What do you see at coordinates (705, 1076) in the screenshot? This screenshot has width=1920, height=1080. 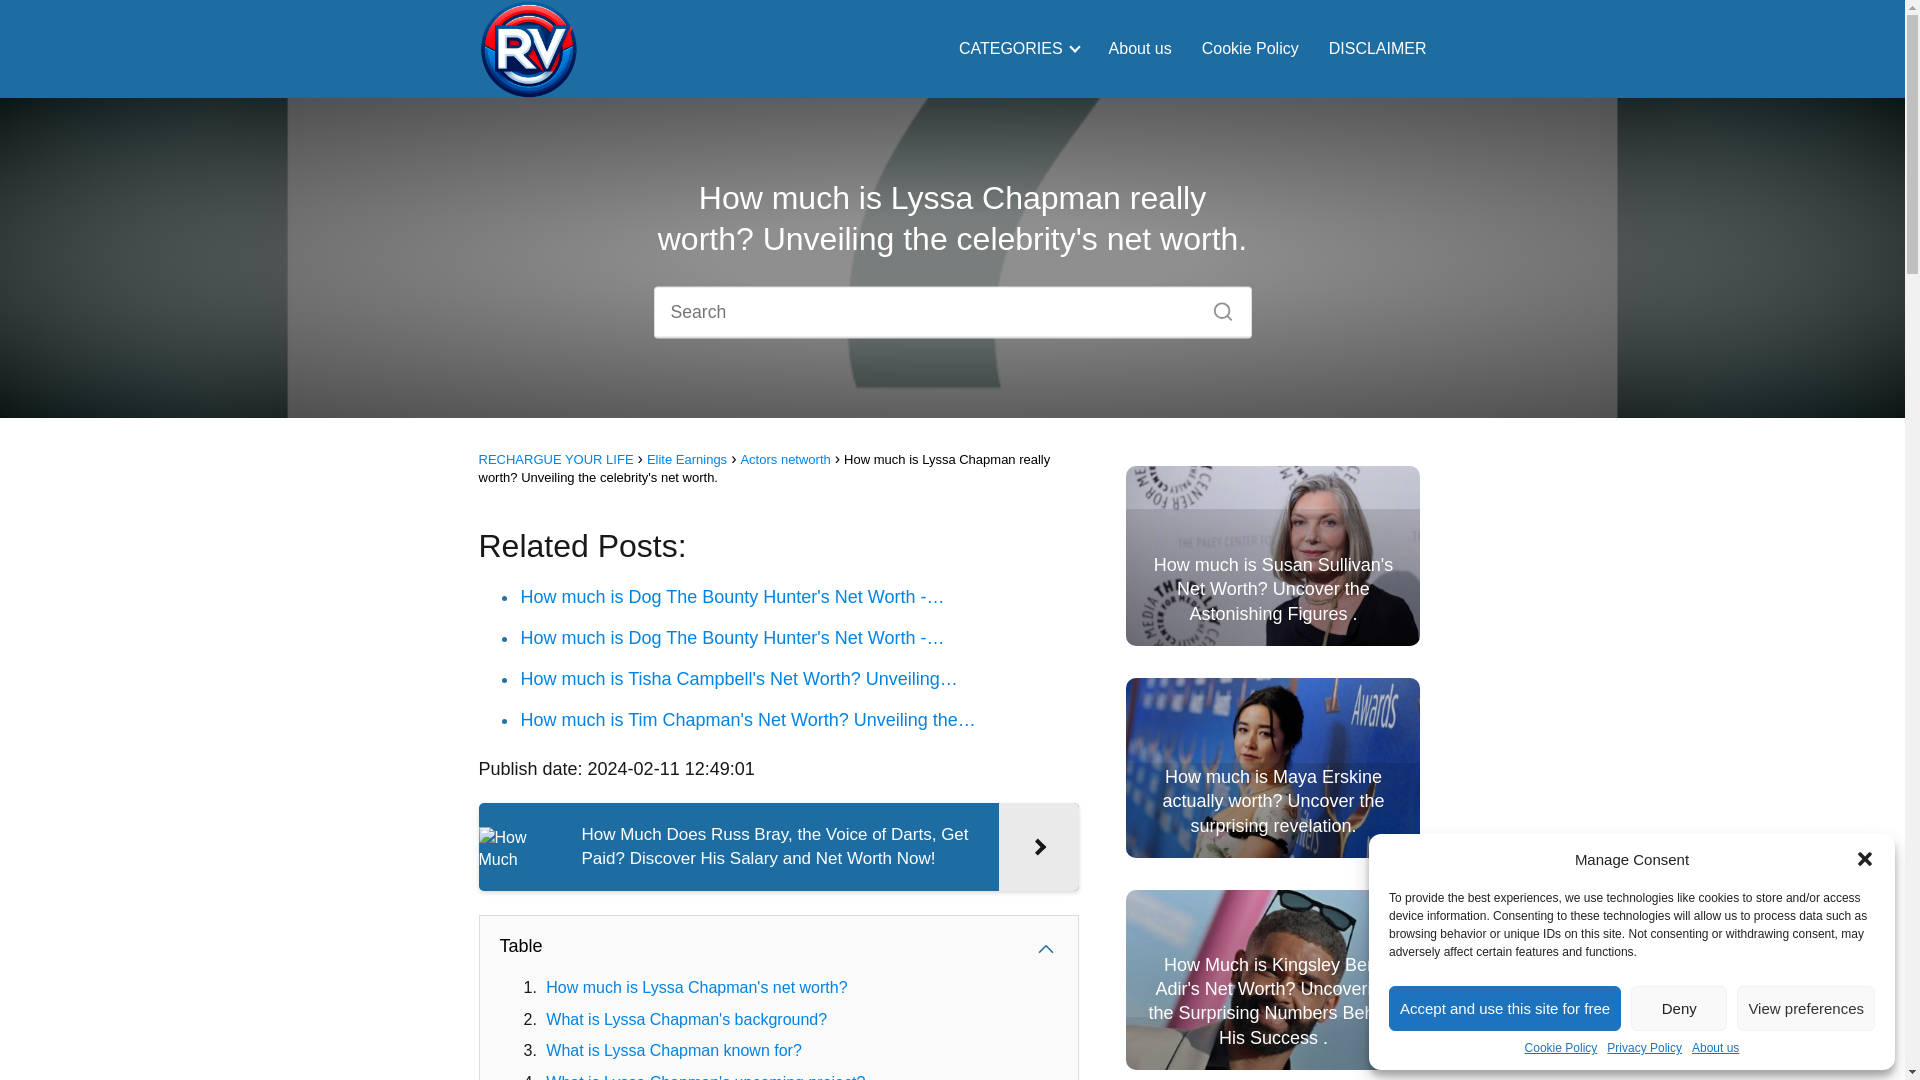 I see `What is Lyssa Chapman's upcoming project?` at bounding box center [705, 1076].